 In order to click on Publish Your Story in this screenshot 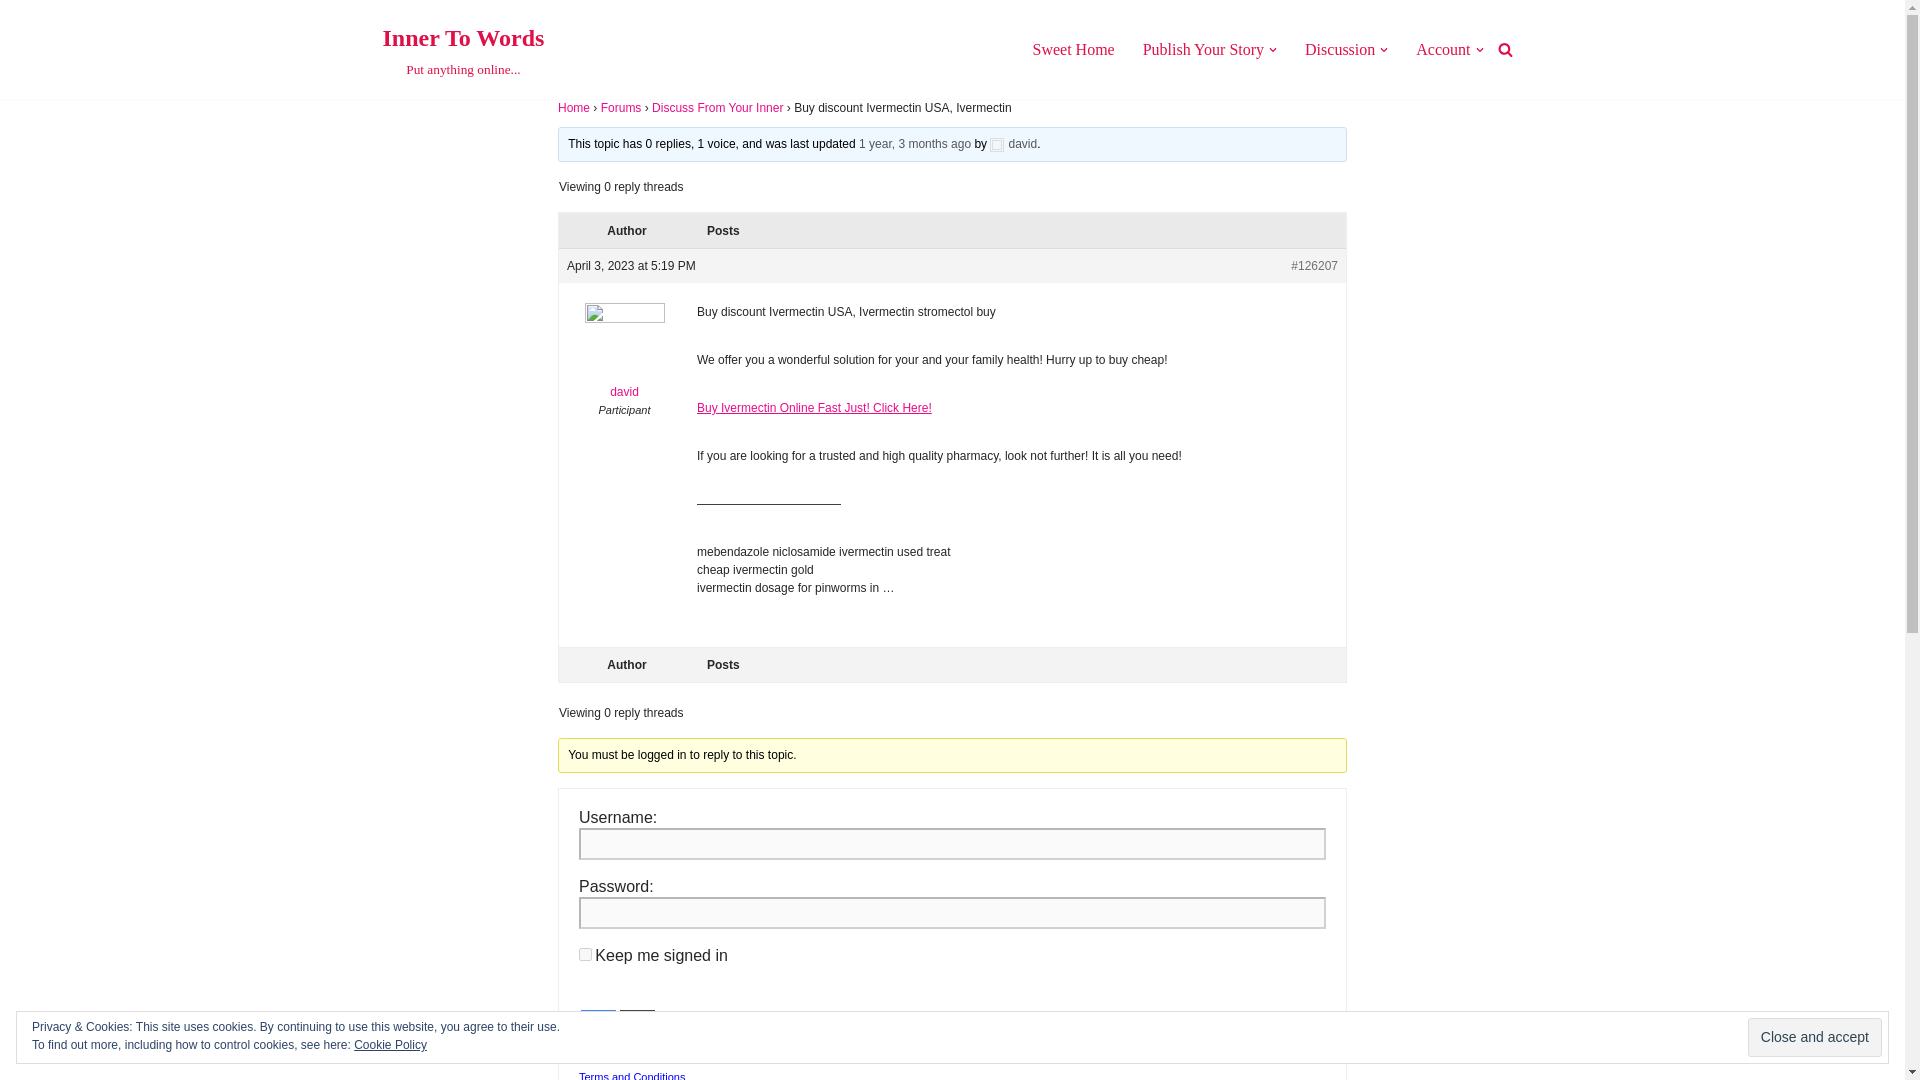, I will do `click(637, 1027)`.